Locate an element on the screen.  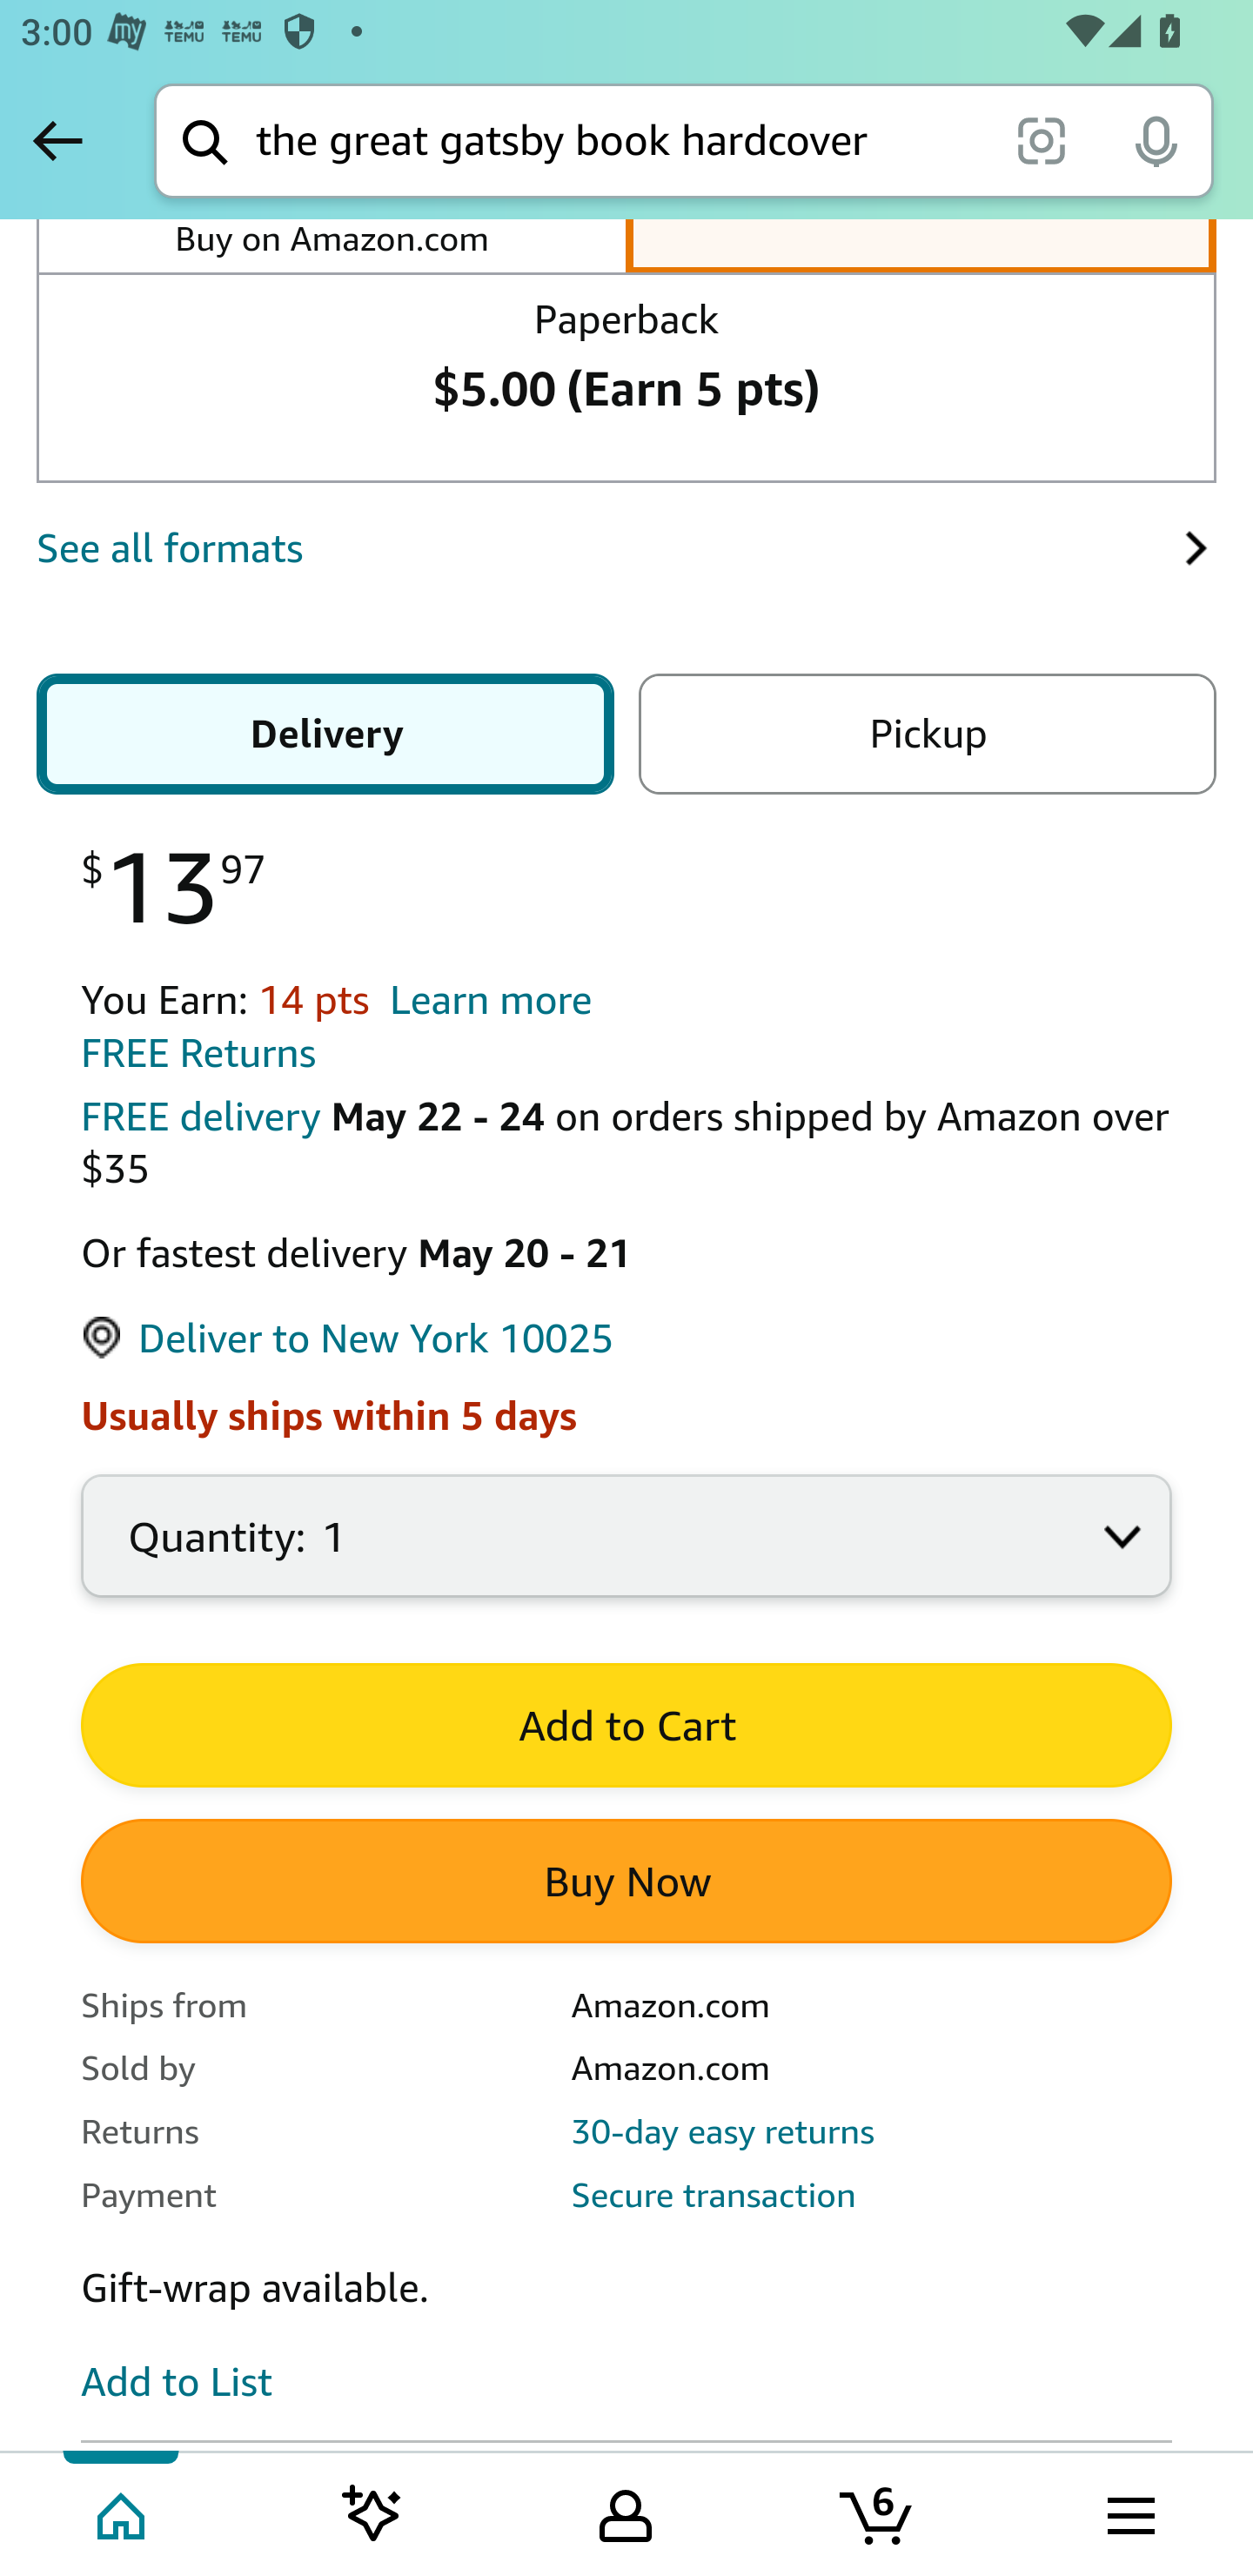
Inspire feed Tab 2 of 5 is located at coordinates (372, 2512).